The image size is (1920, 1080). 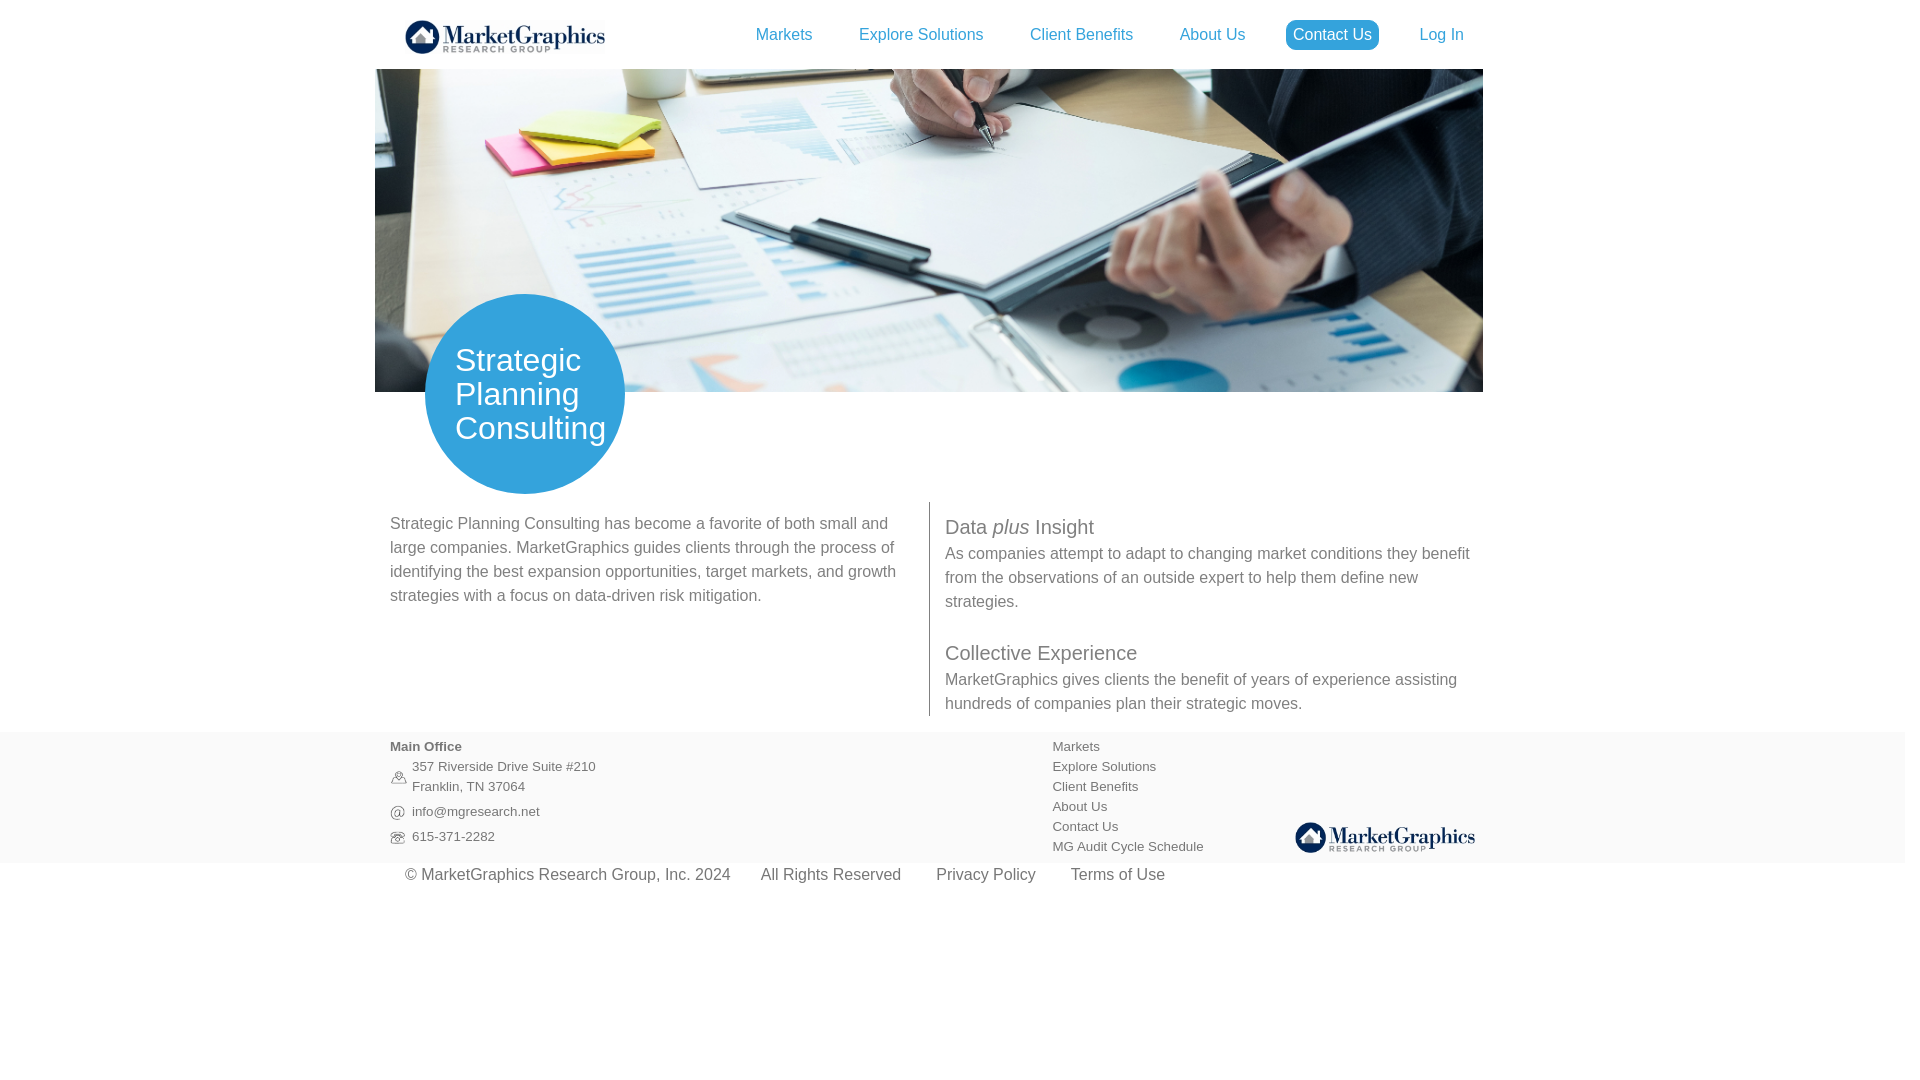 What do you see at coordinates (1075, 746) in the screenshot?
I see `Markets` at bounding box center [1075, 746].